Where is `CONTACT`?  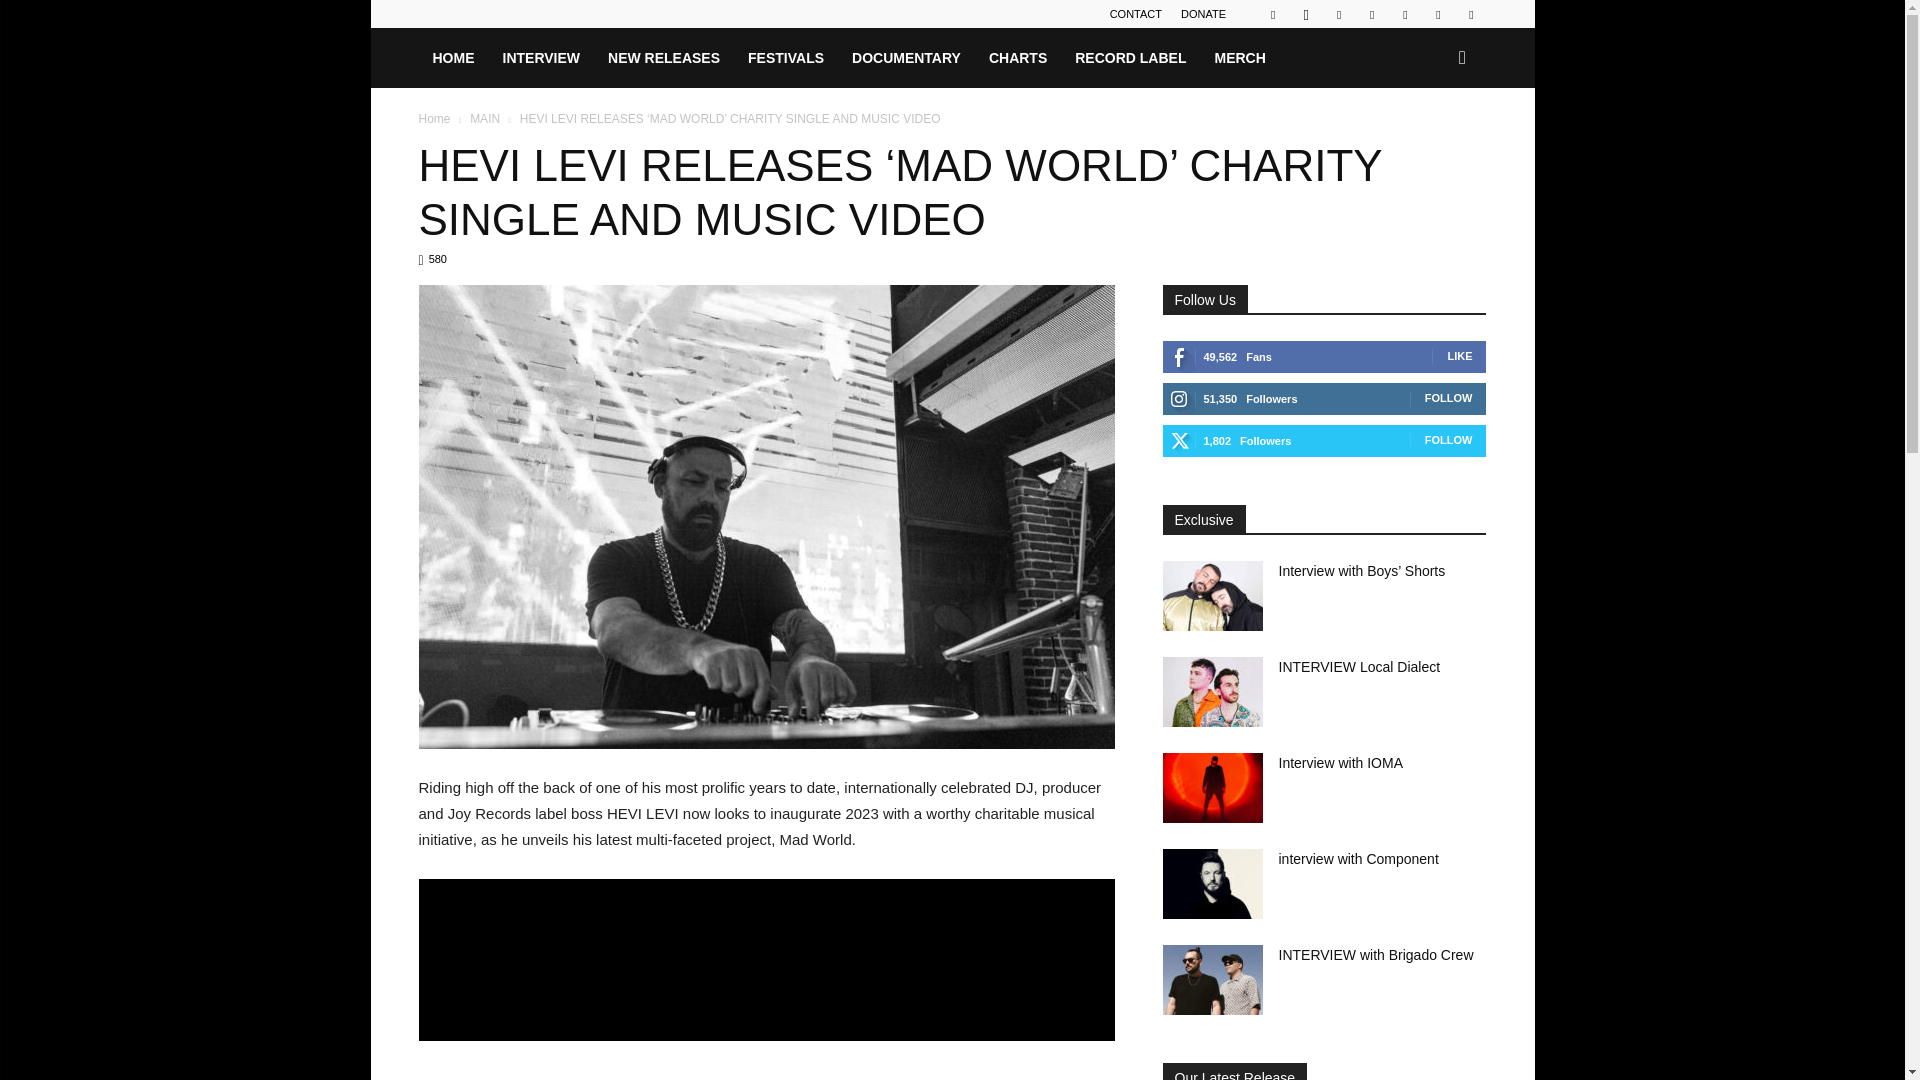 CONTACT is located at coordinates (1135, 14).